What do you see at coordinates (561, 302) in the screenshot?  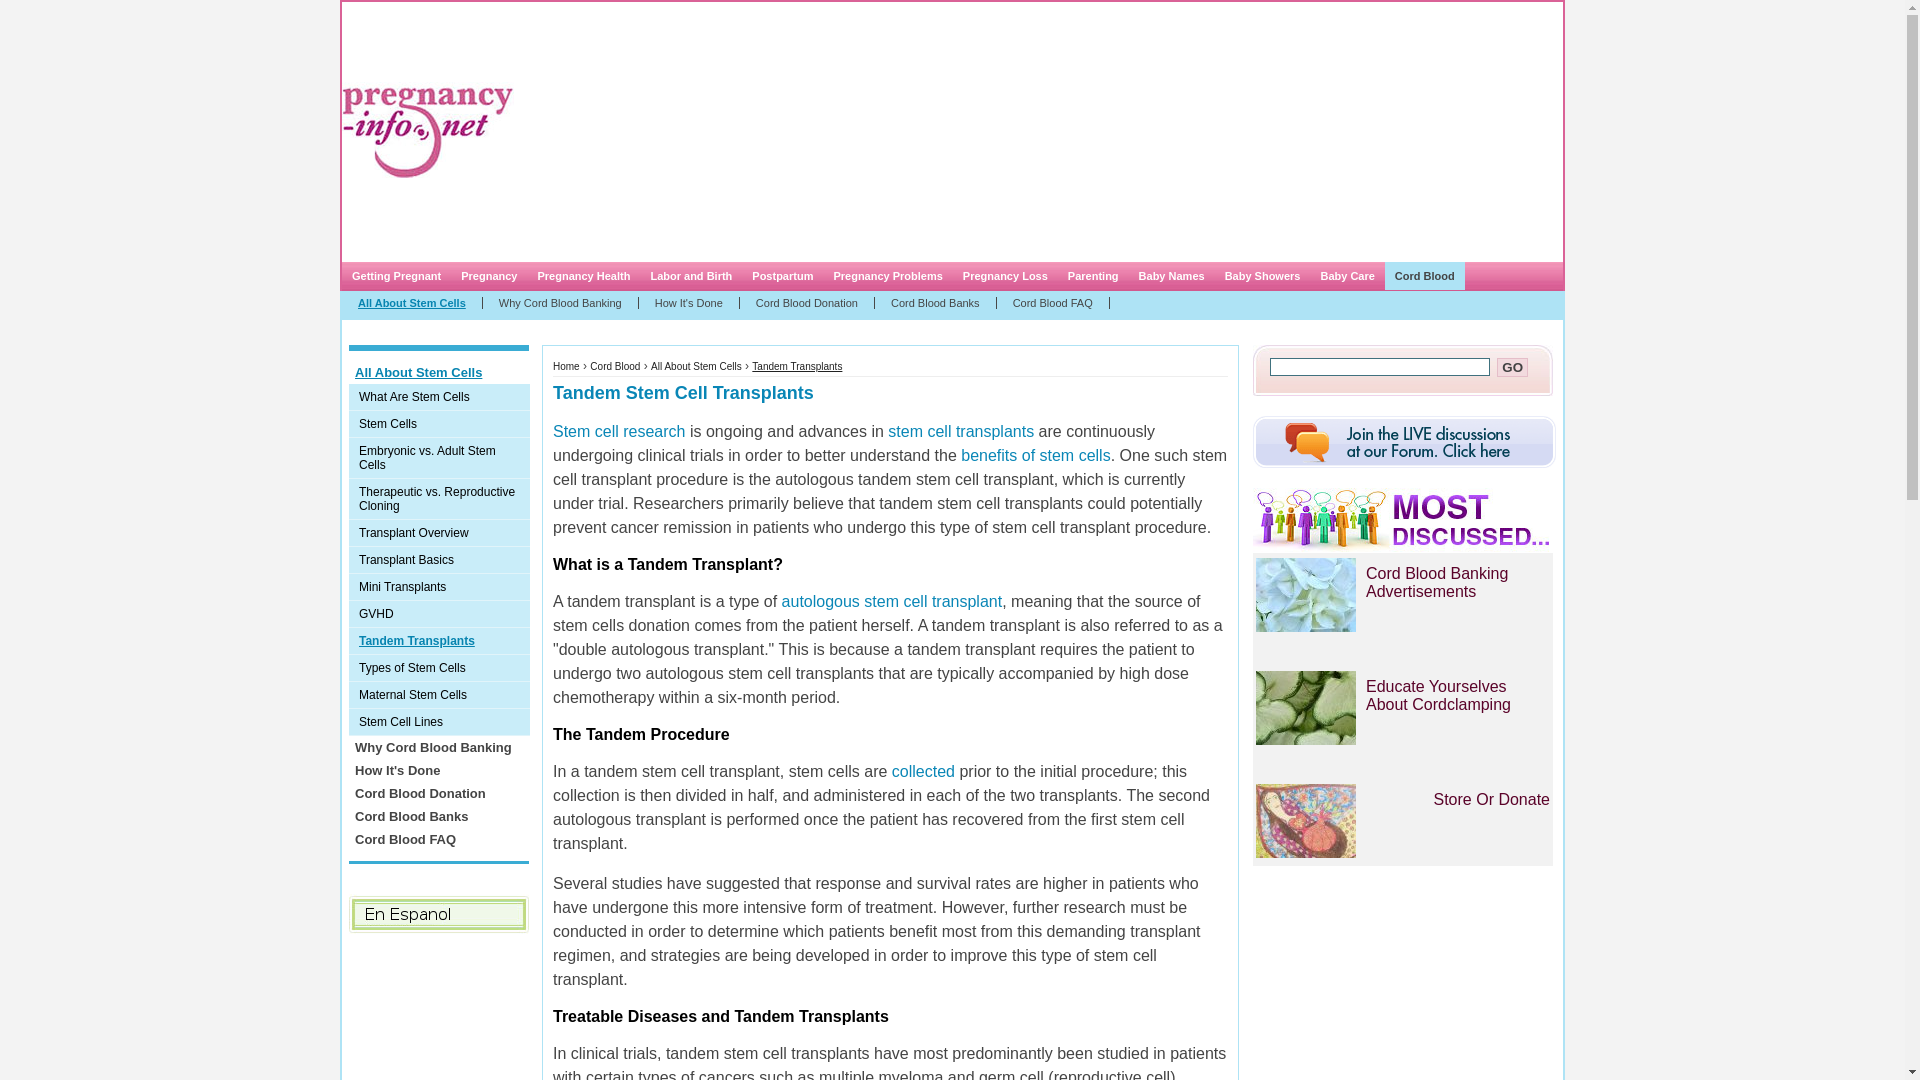 I see `Why Cord Blood Banking` at bounding box center [561, 302].